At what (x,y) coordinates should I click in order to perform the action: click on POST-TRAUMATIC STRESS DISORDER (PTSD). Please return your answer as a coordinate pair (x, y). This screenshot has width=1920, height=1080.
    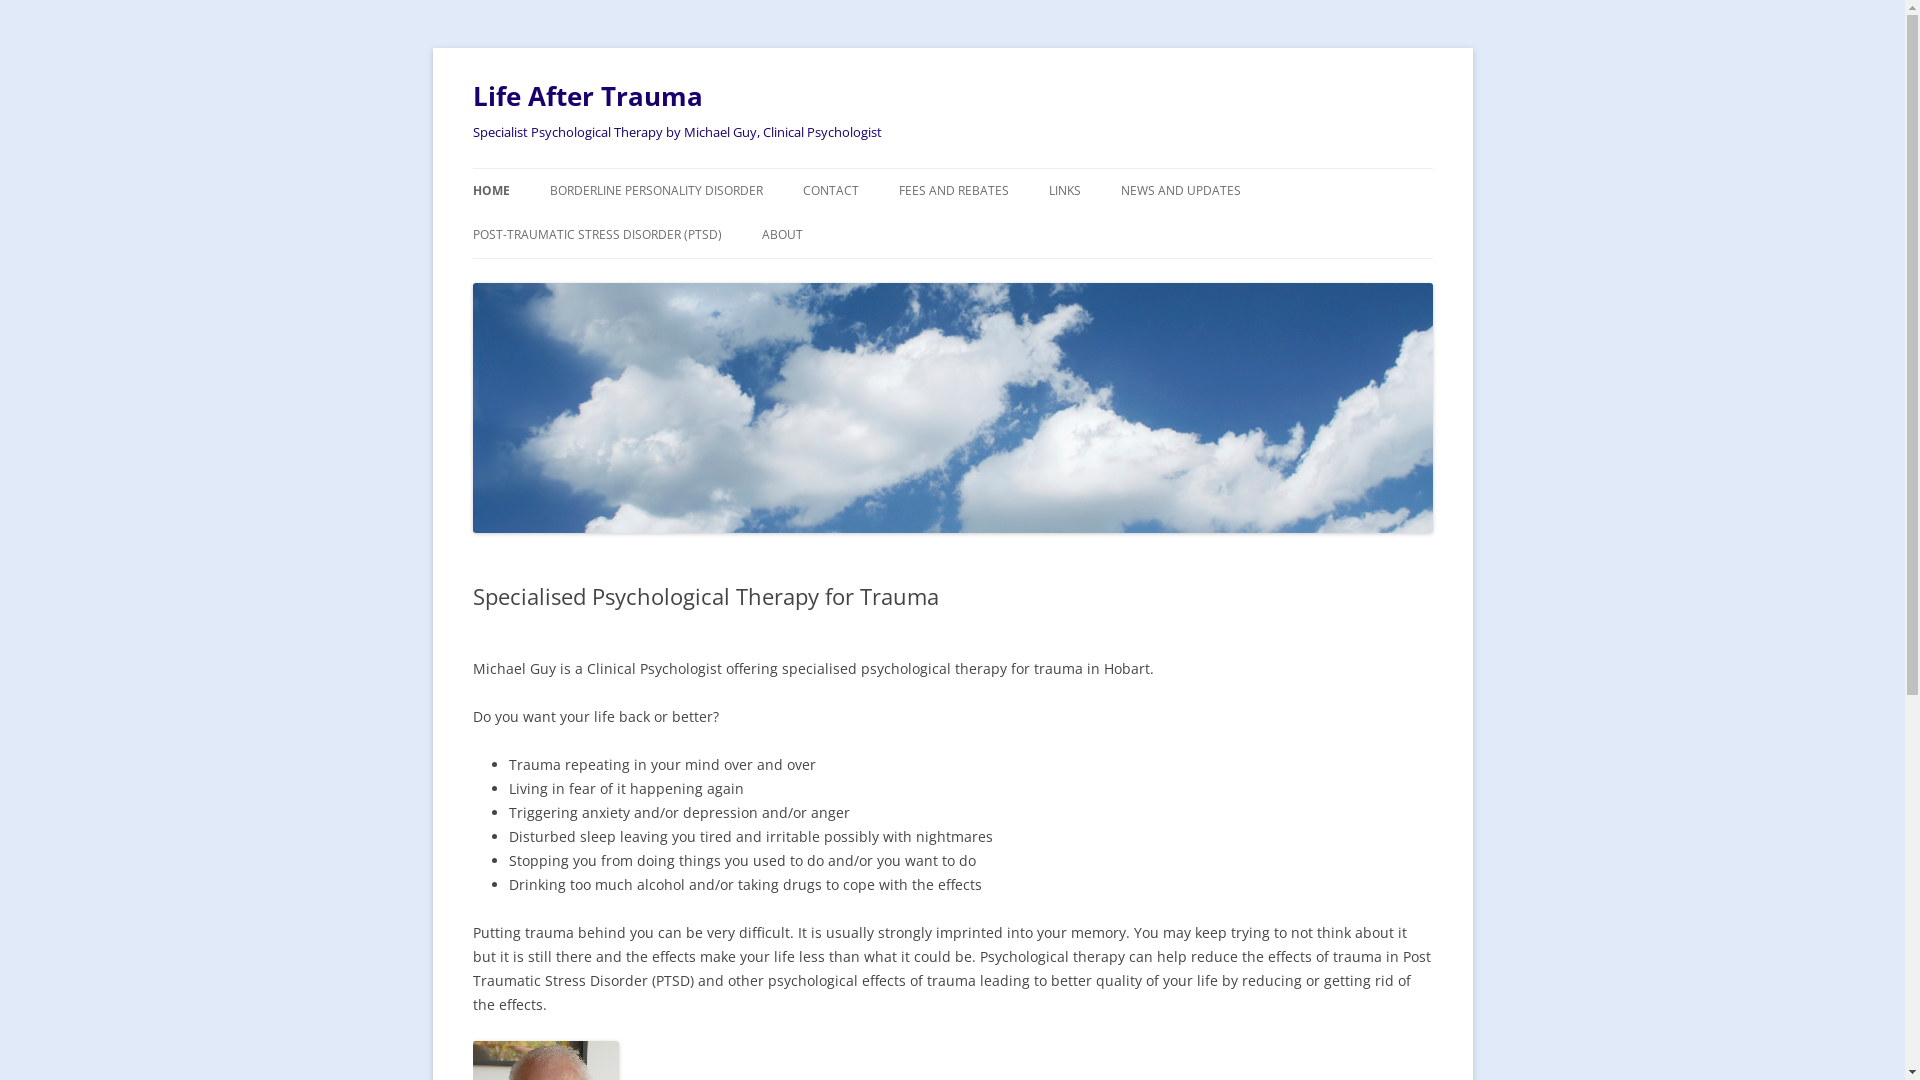
    Looking at the image, I should click on (596, 235).